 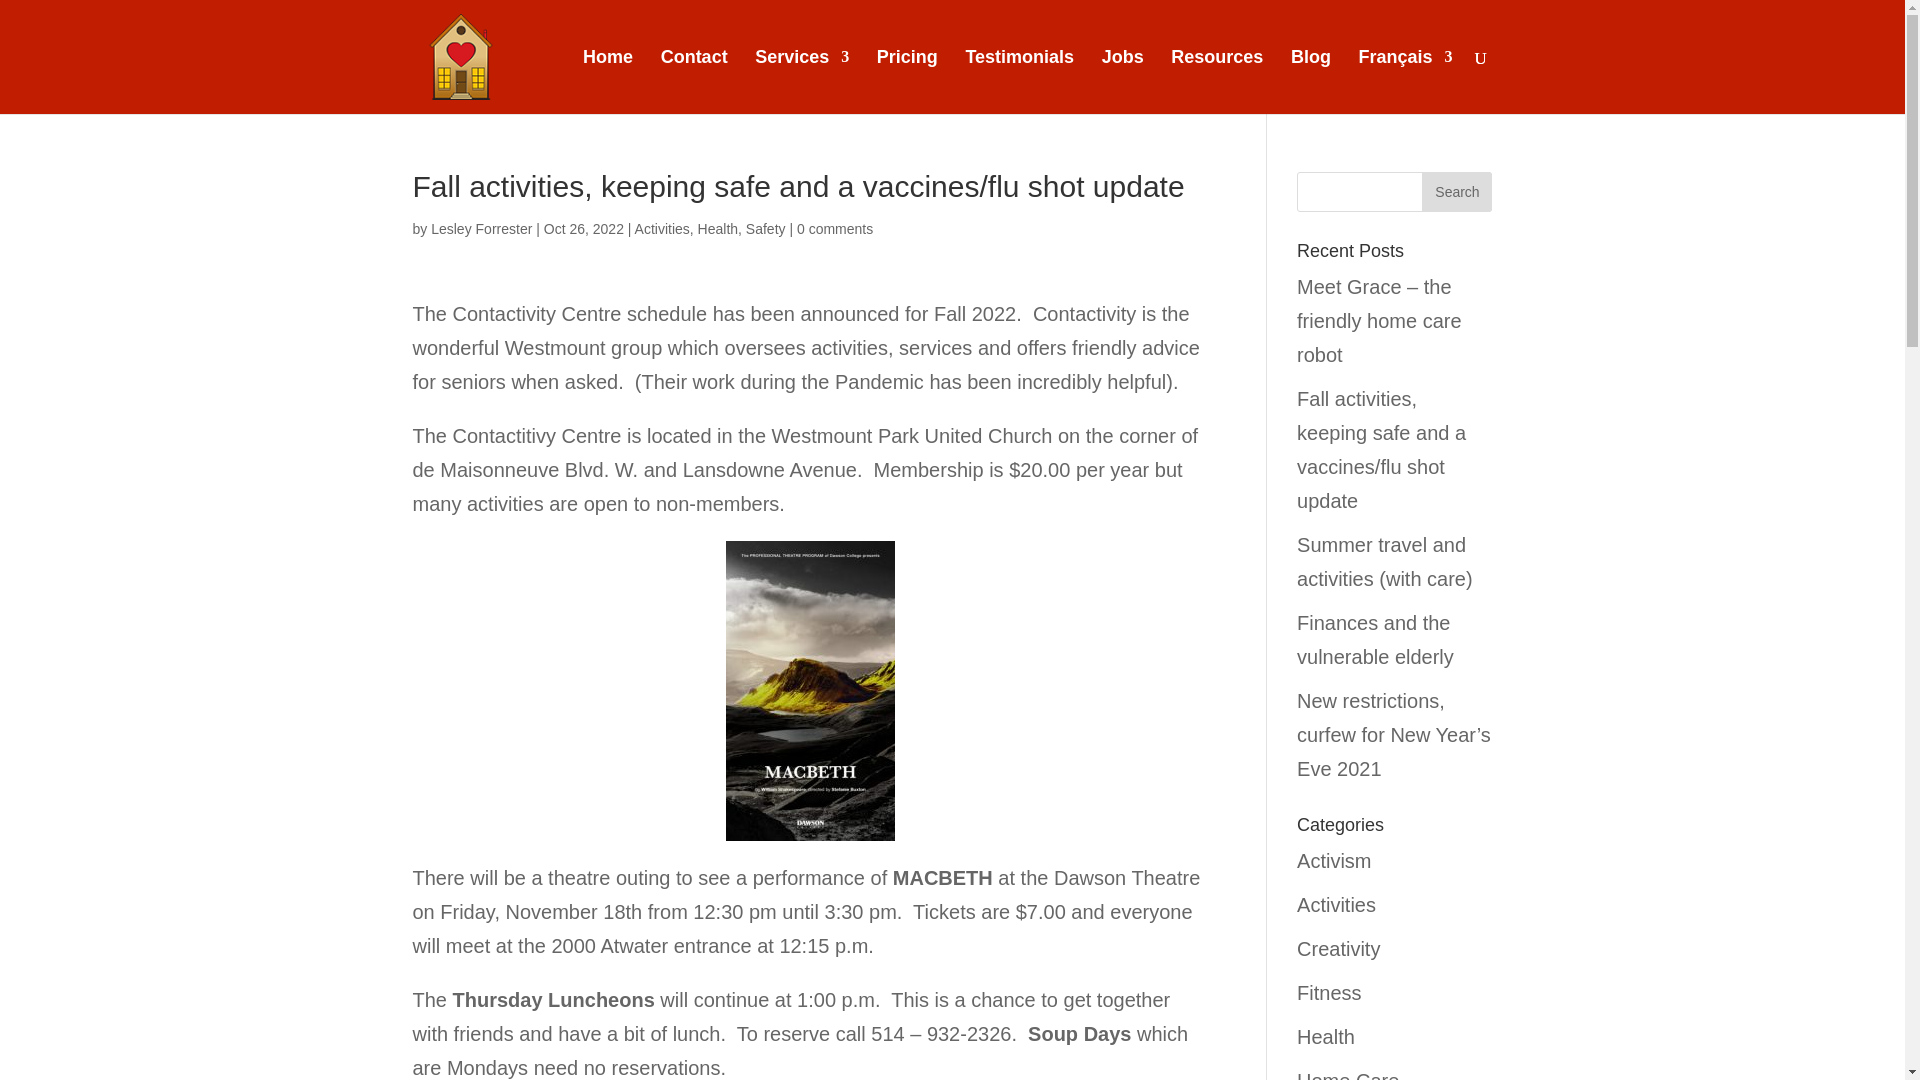 I want to click on Home, so click(x=608, y=82).